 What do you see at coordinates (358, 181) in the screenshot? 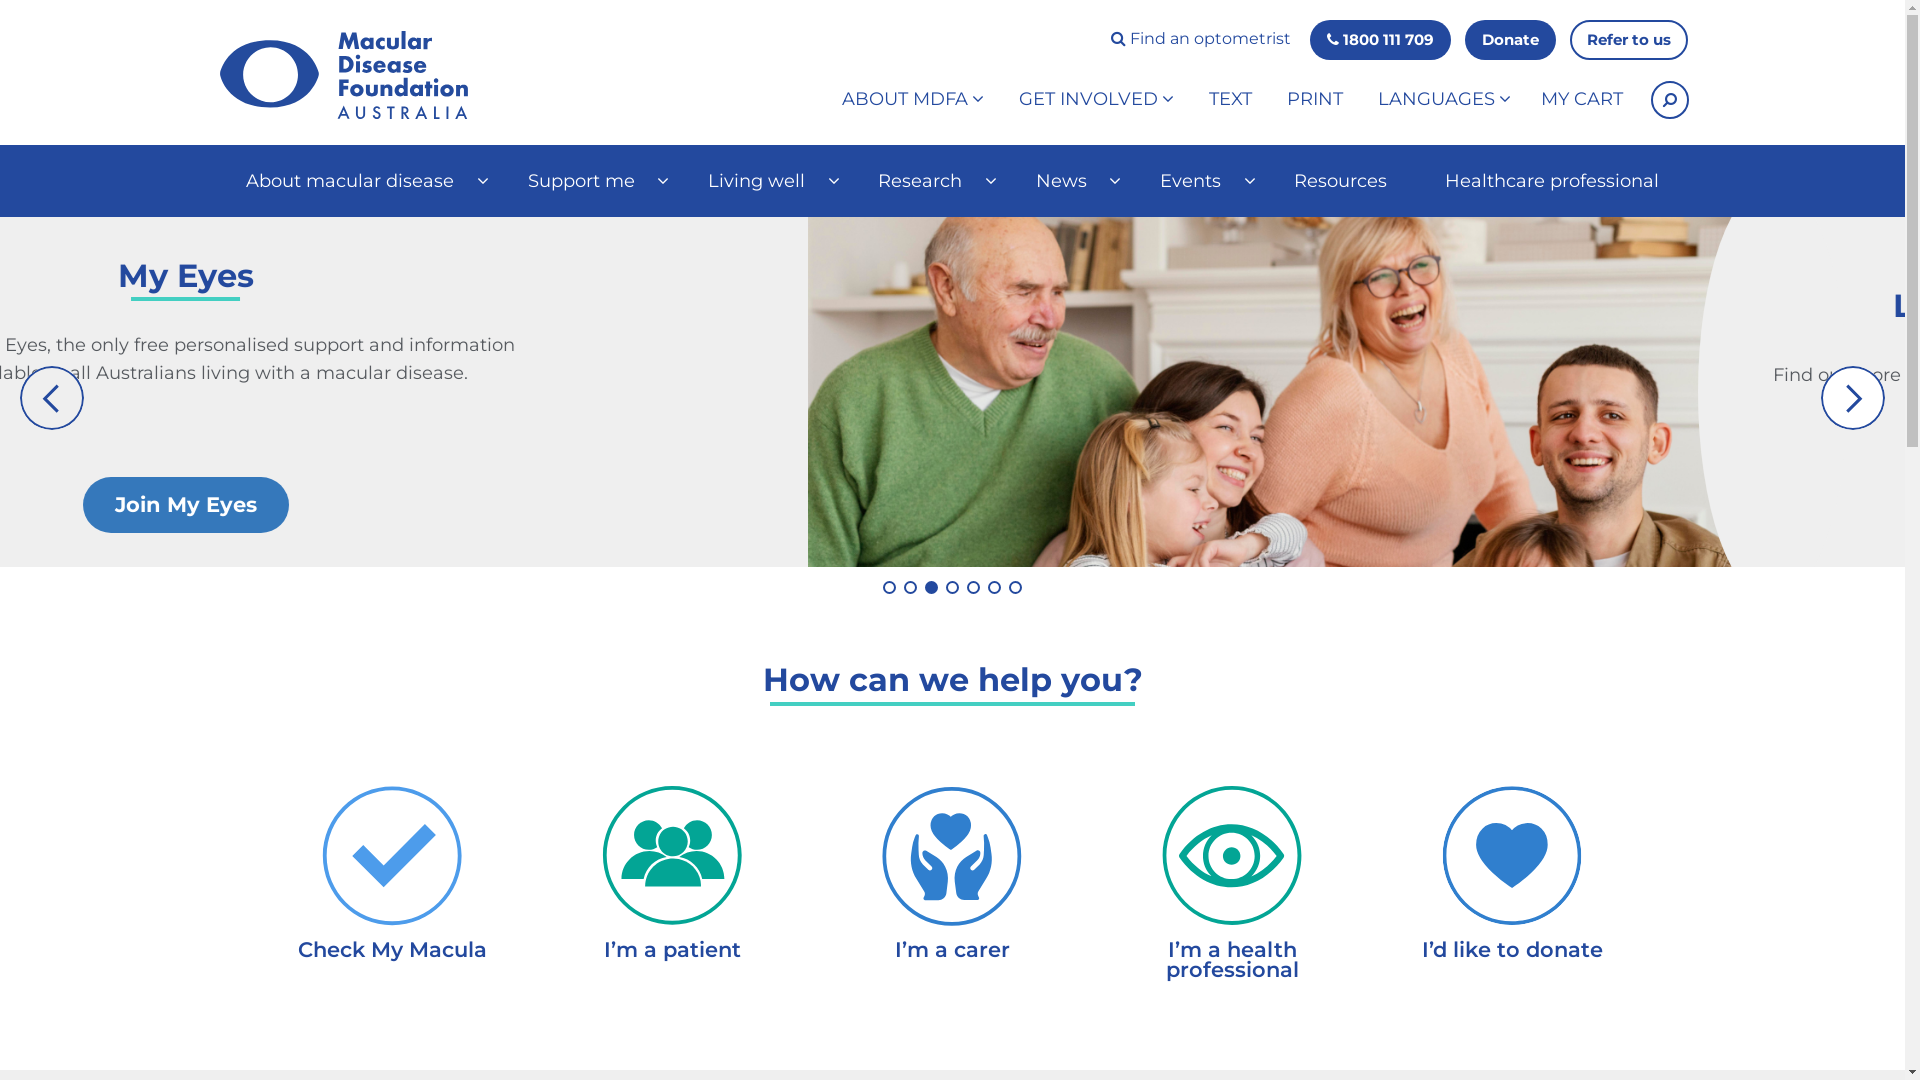
I see `About macular disease` at bounding box center [358, 181].